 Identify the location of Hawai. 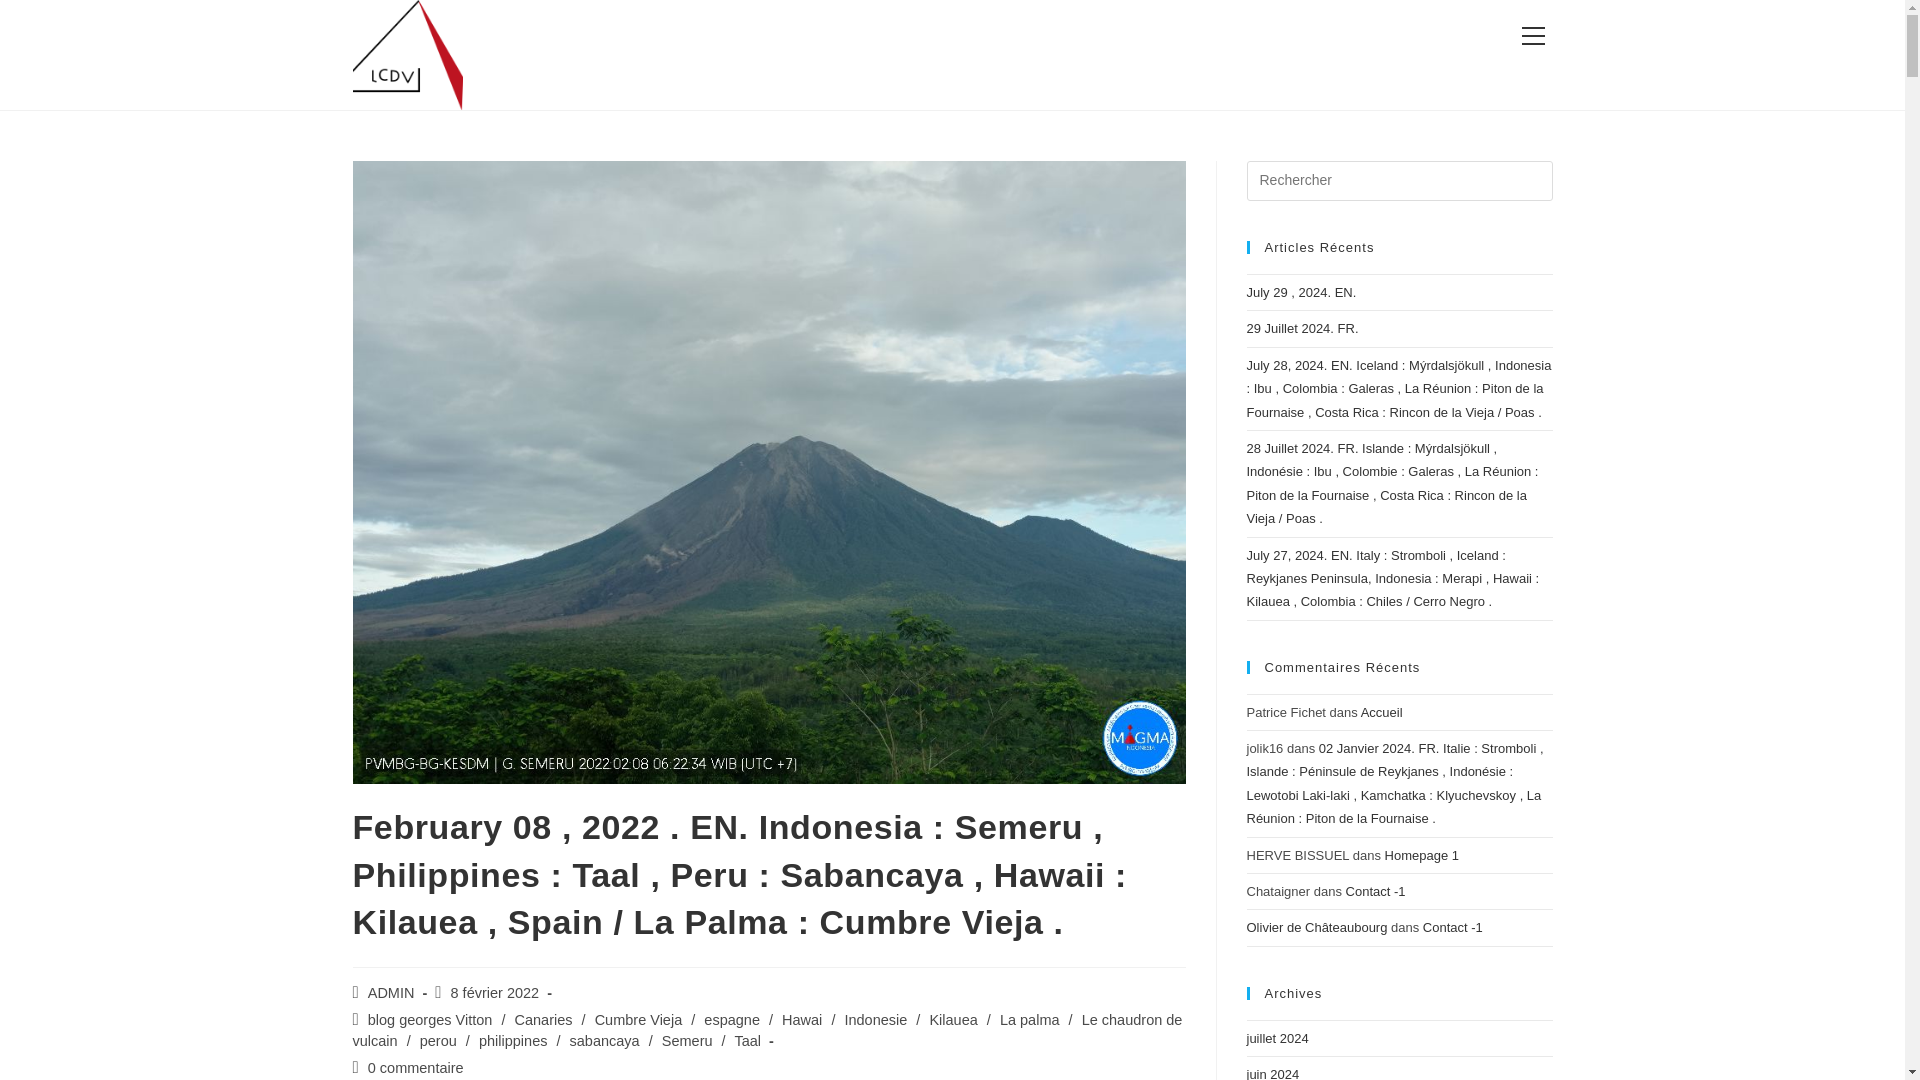
(801, 1020).